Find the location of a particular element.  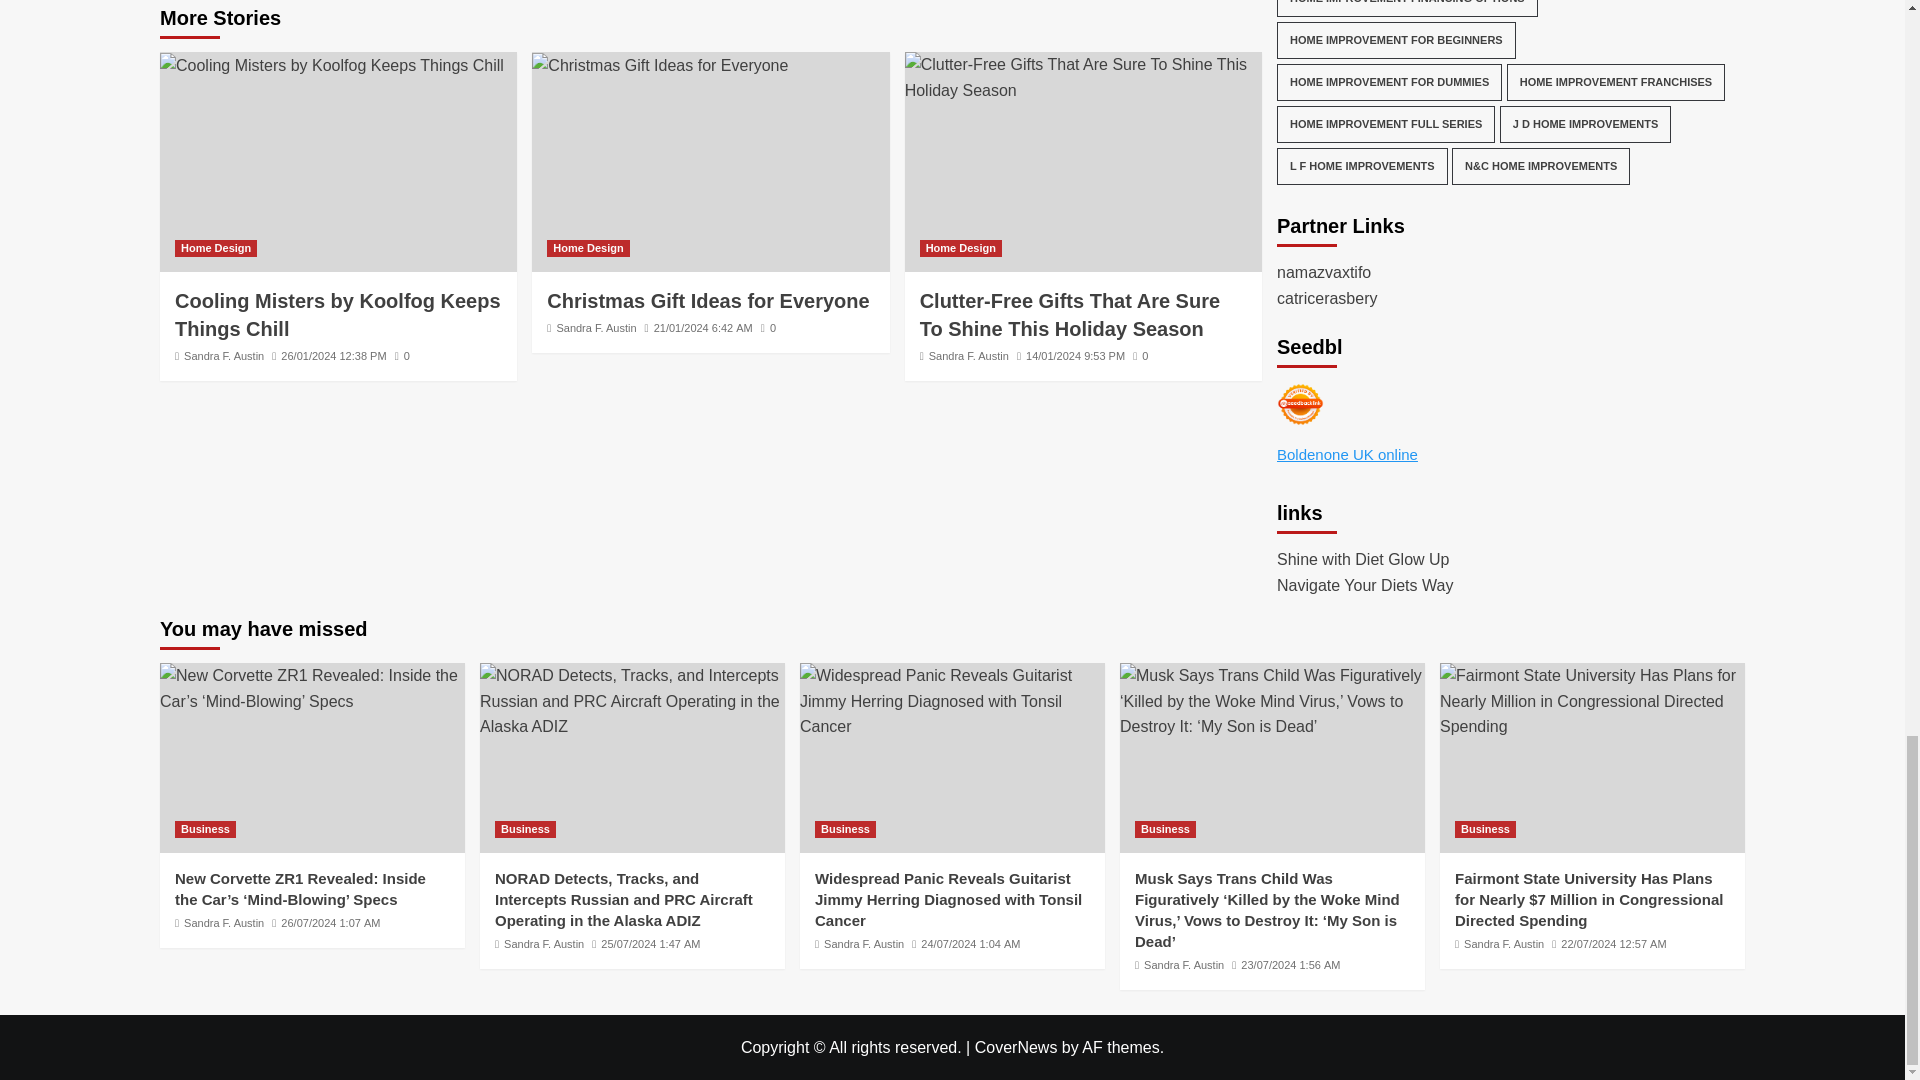

Cooling Misters by Koolfog Keeps Things Chill is located at coordinates (331, 65).